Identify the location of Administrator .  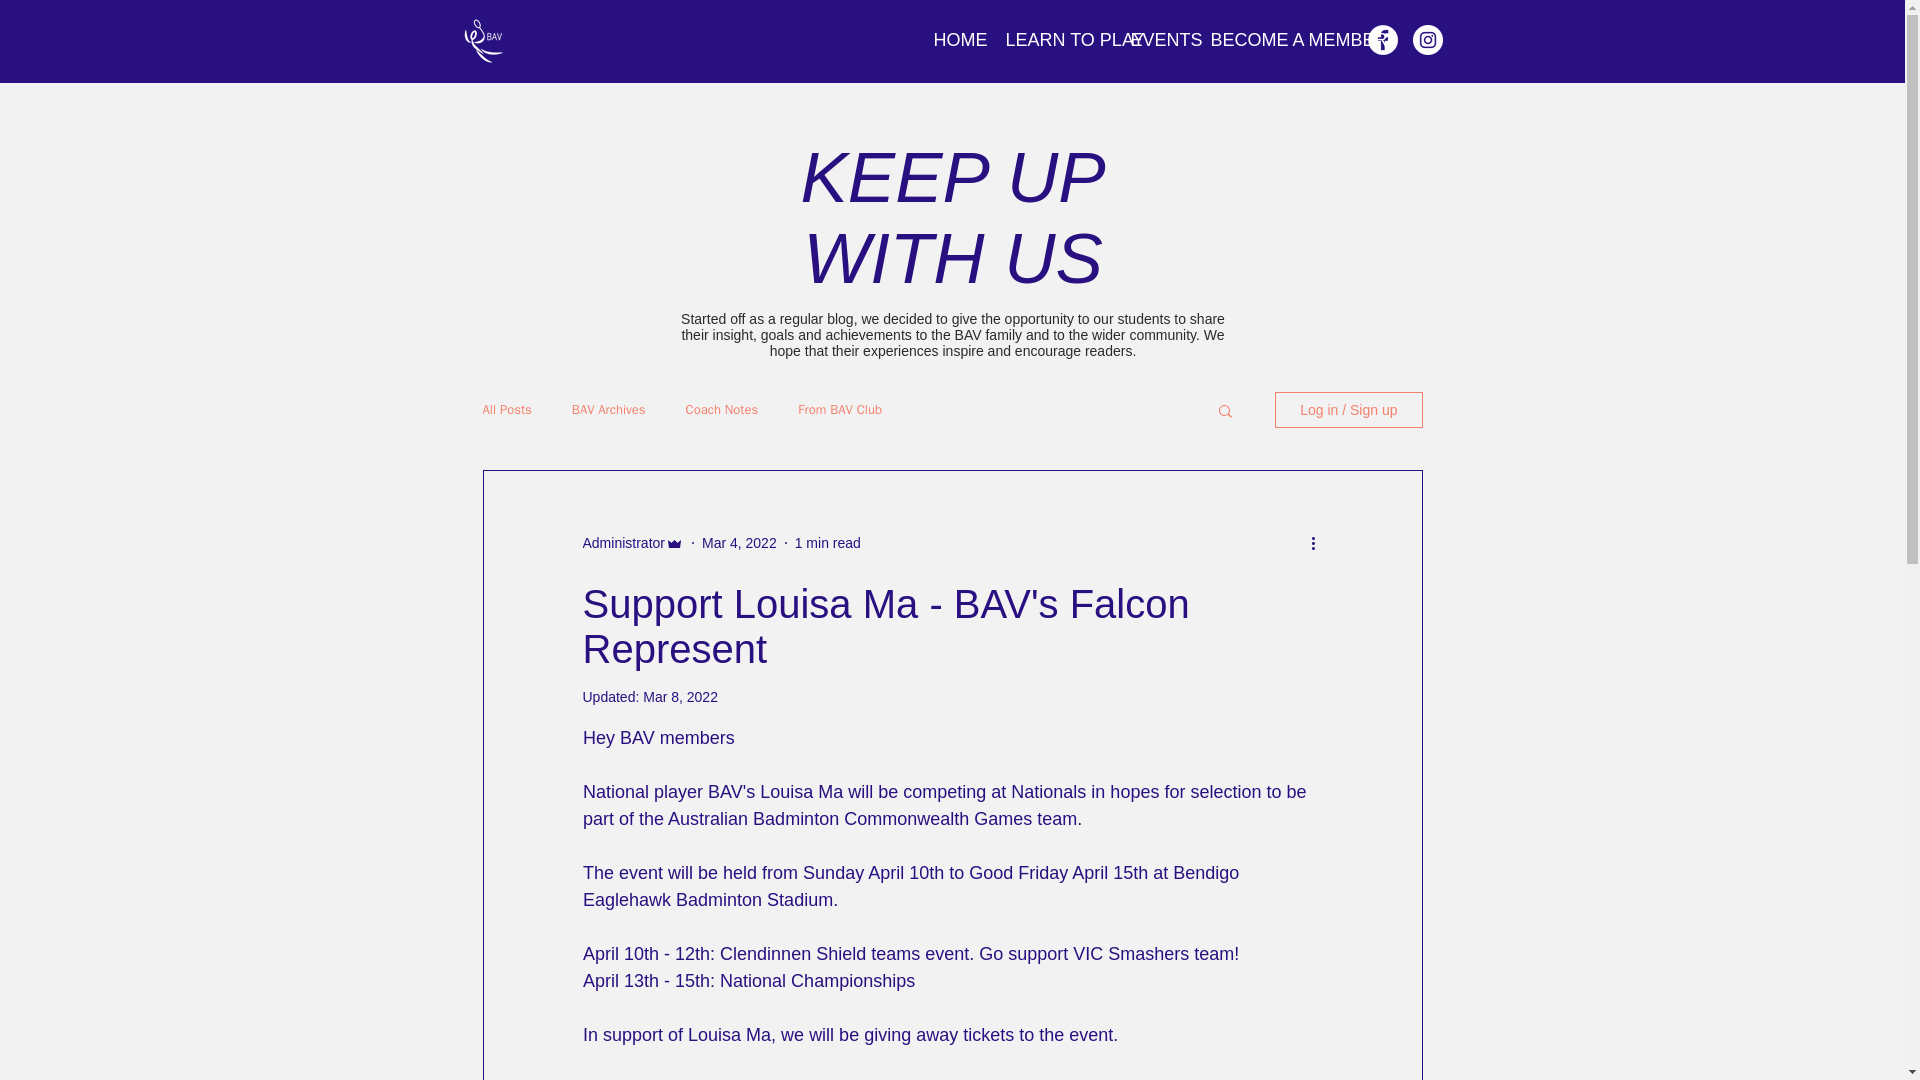
(622, 542).